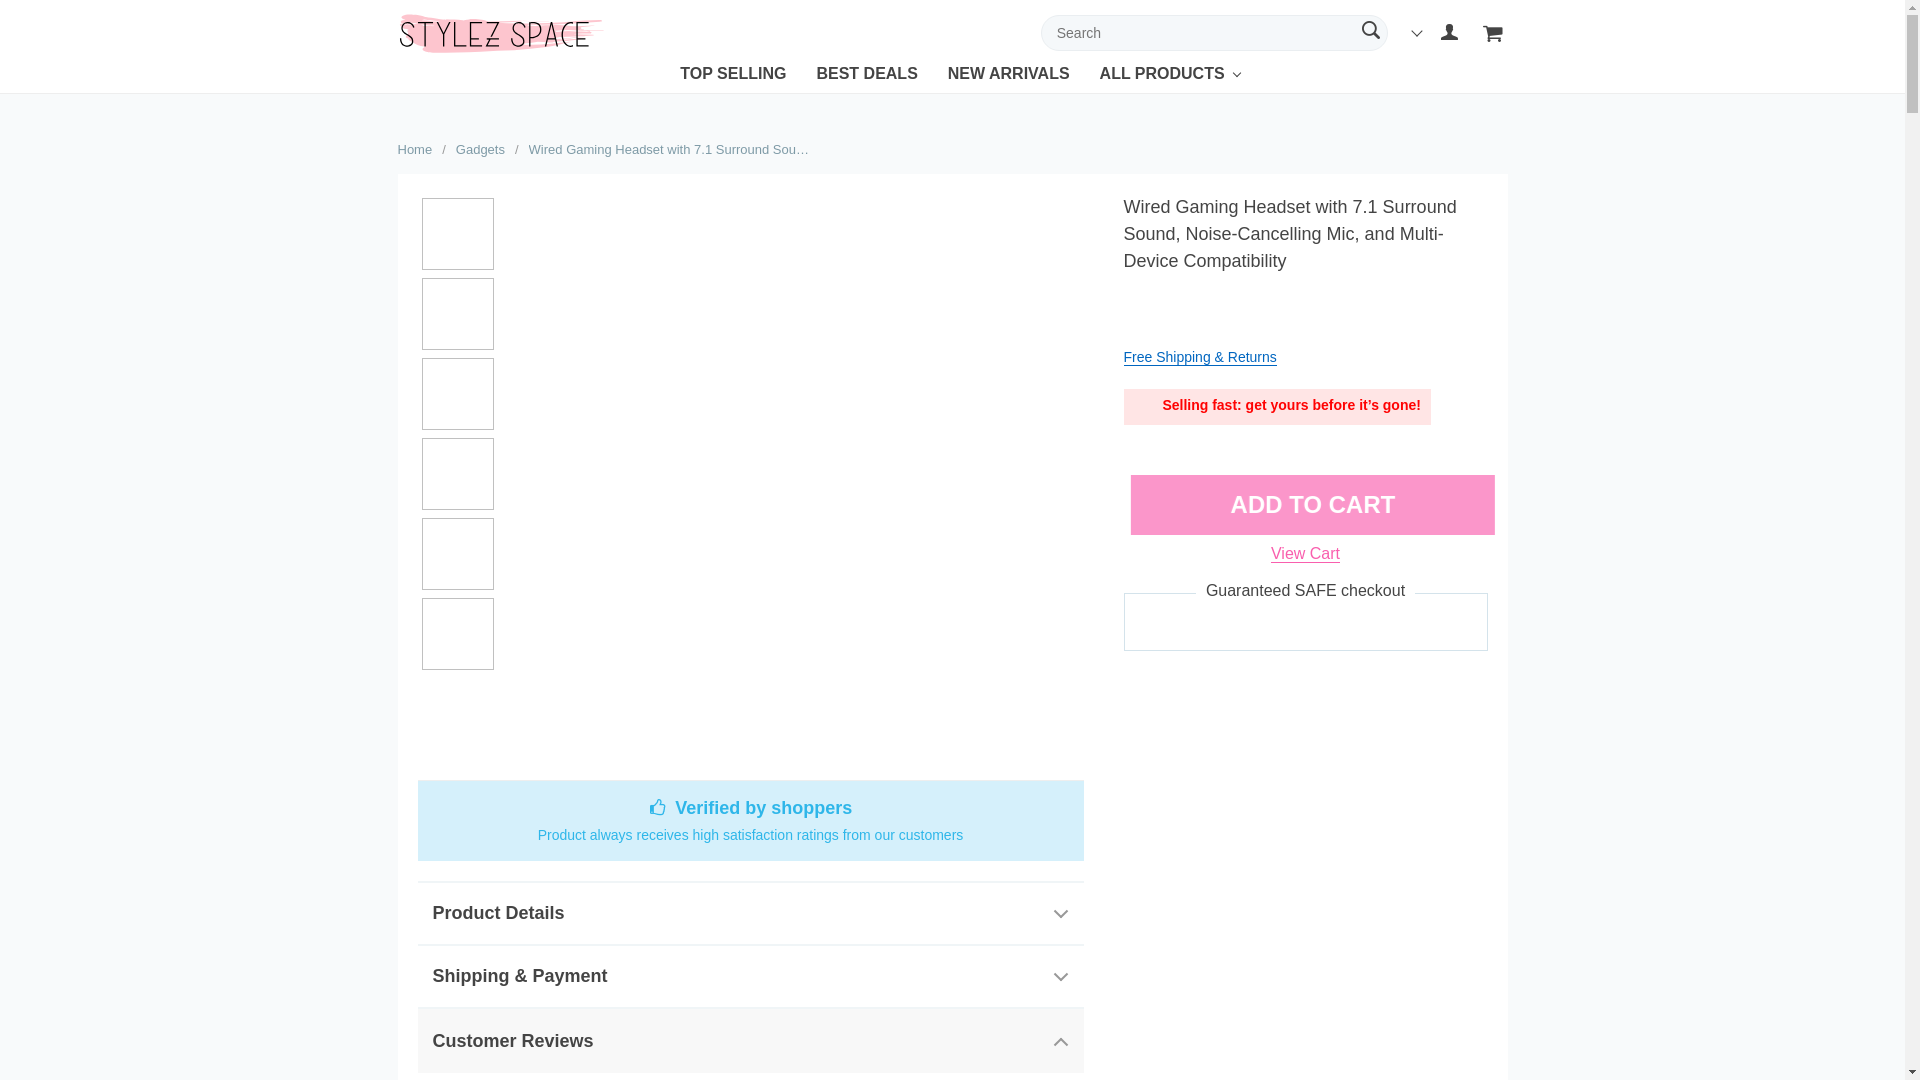 This screenshot has height=1080, width=1920. Describe the element at coordinates (458, 313) in the screenshot. I see `33958-14ef67.jpg` at that location.